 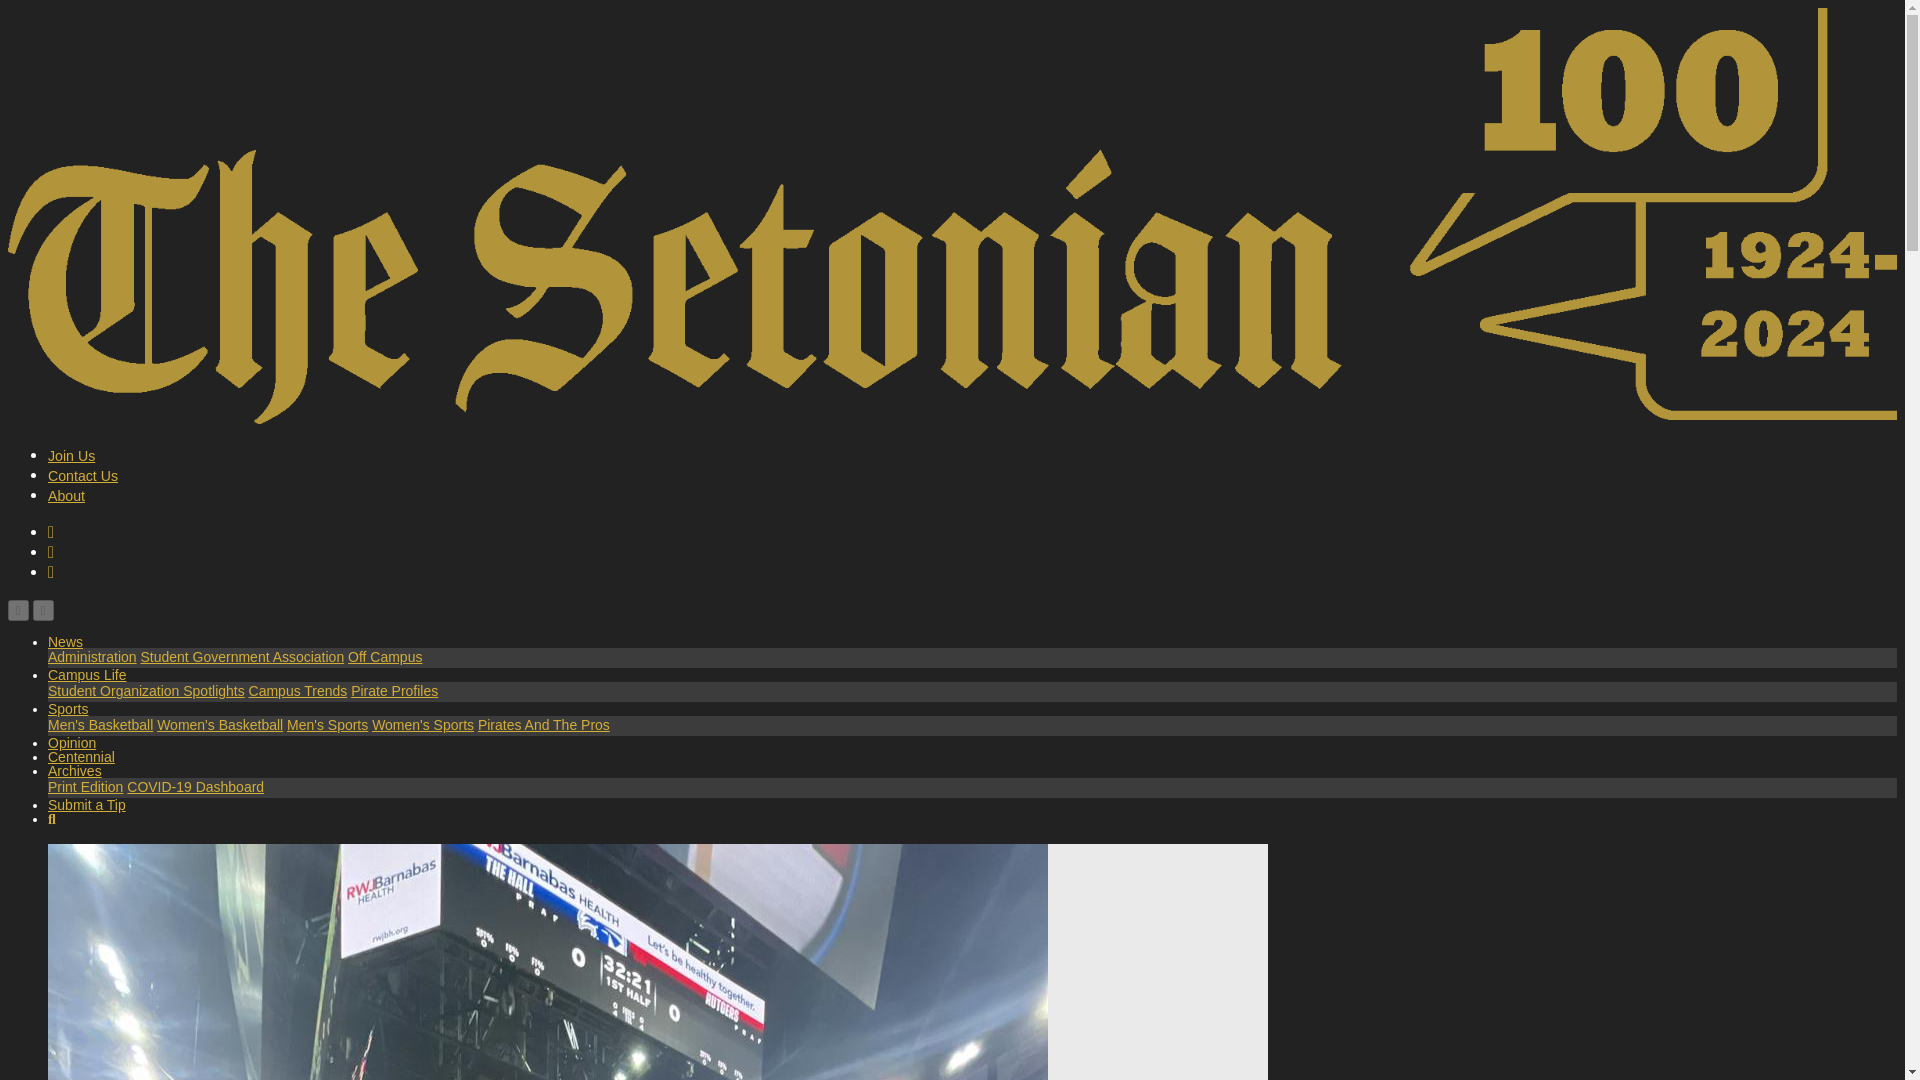 What do you see at coordinates (66, 496) in the screenshot?
I see `About` at bounding box center [66, 496].